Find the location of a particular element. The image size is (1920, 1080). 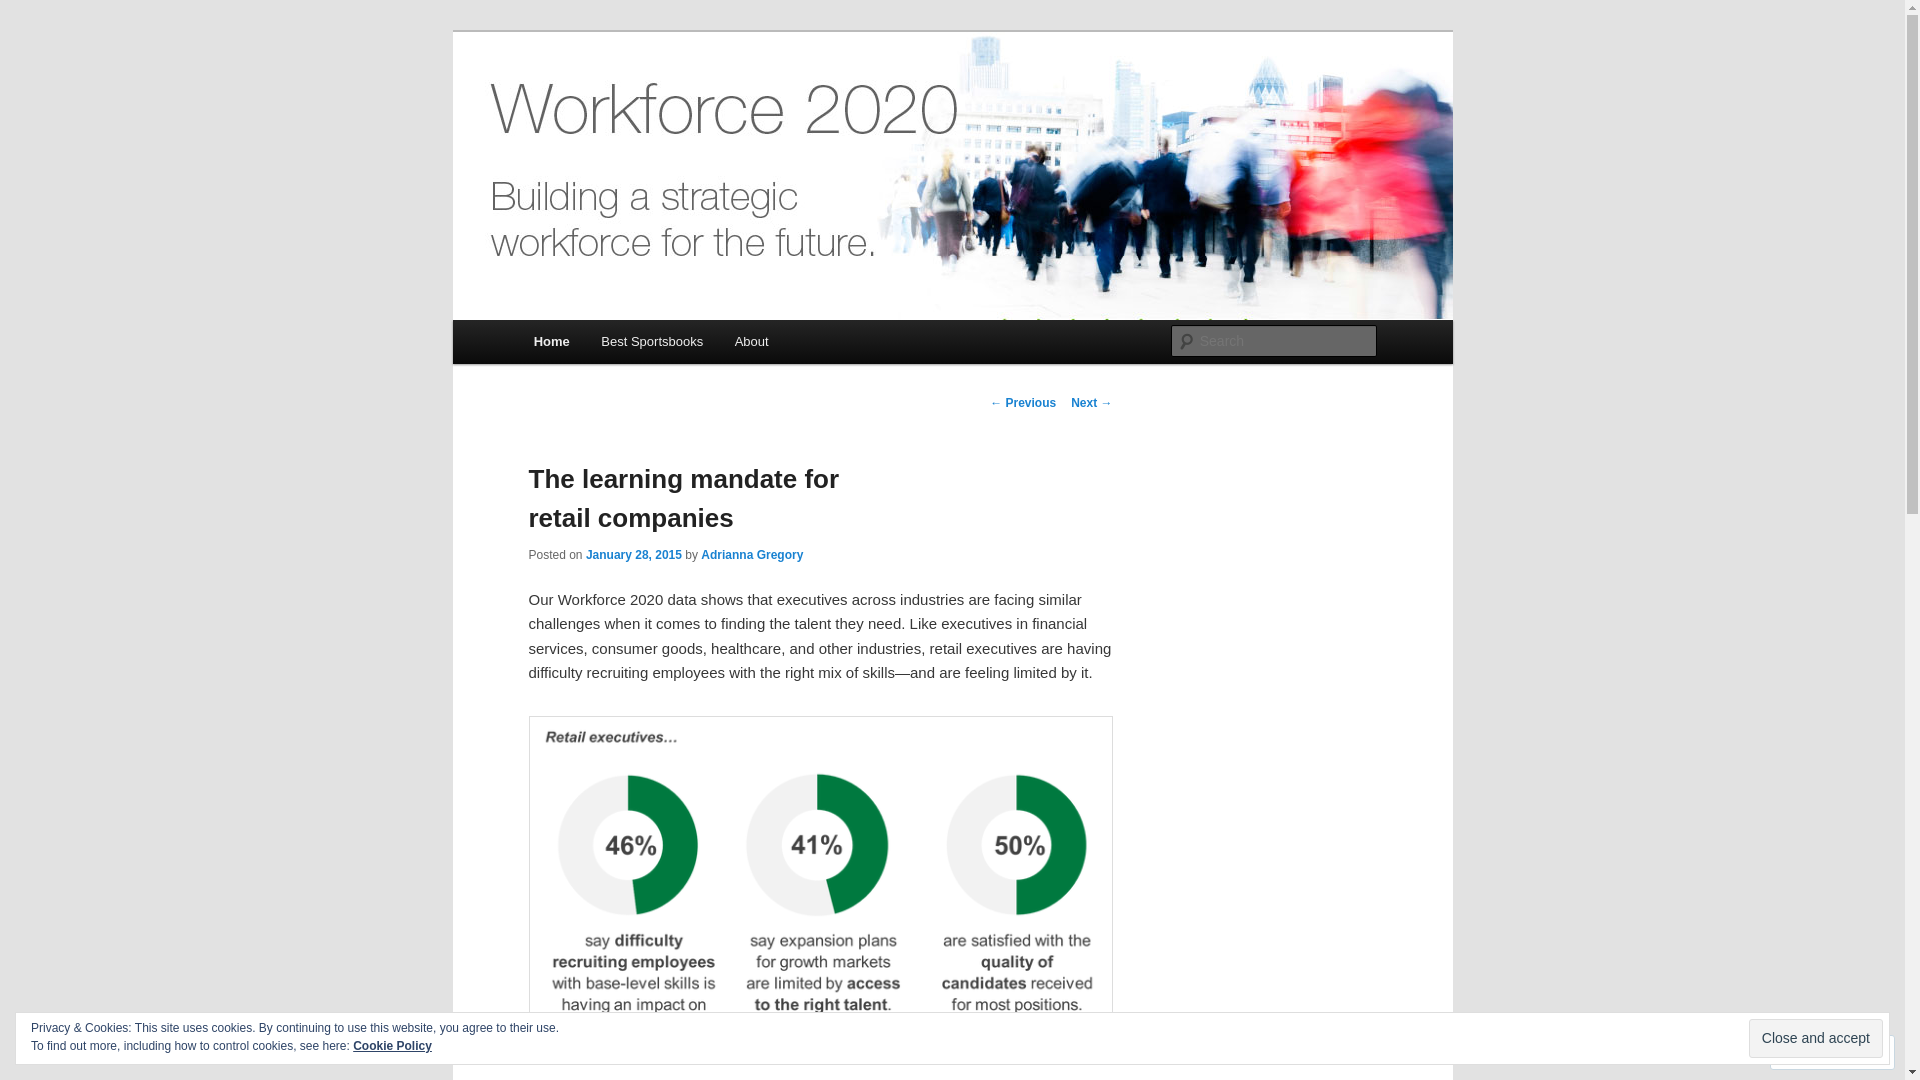

9:59 am is located at coordinates (633, 554).